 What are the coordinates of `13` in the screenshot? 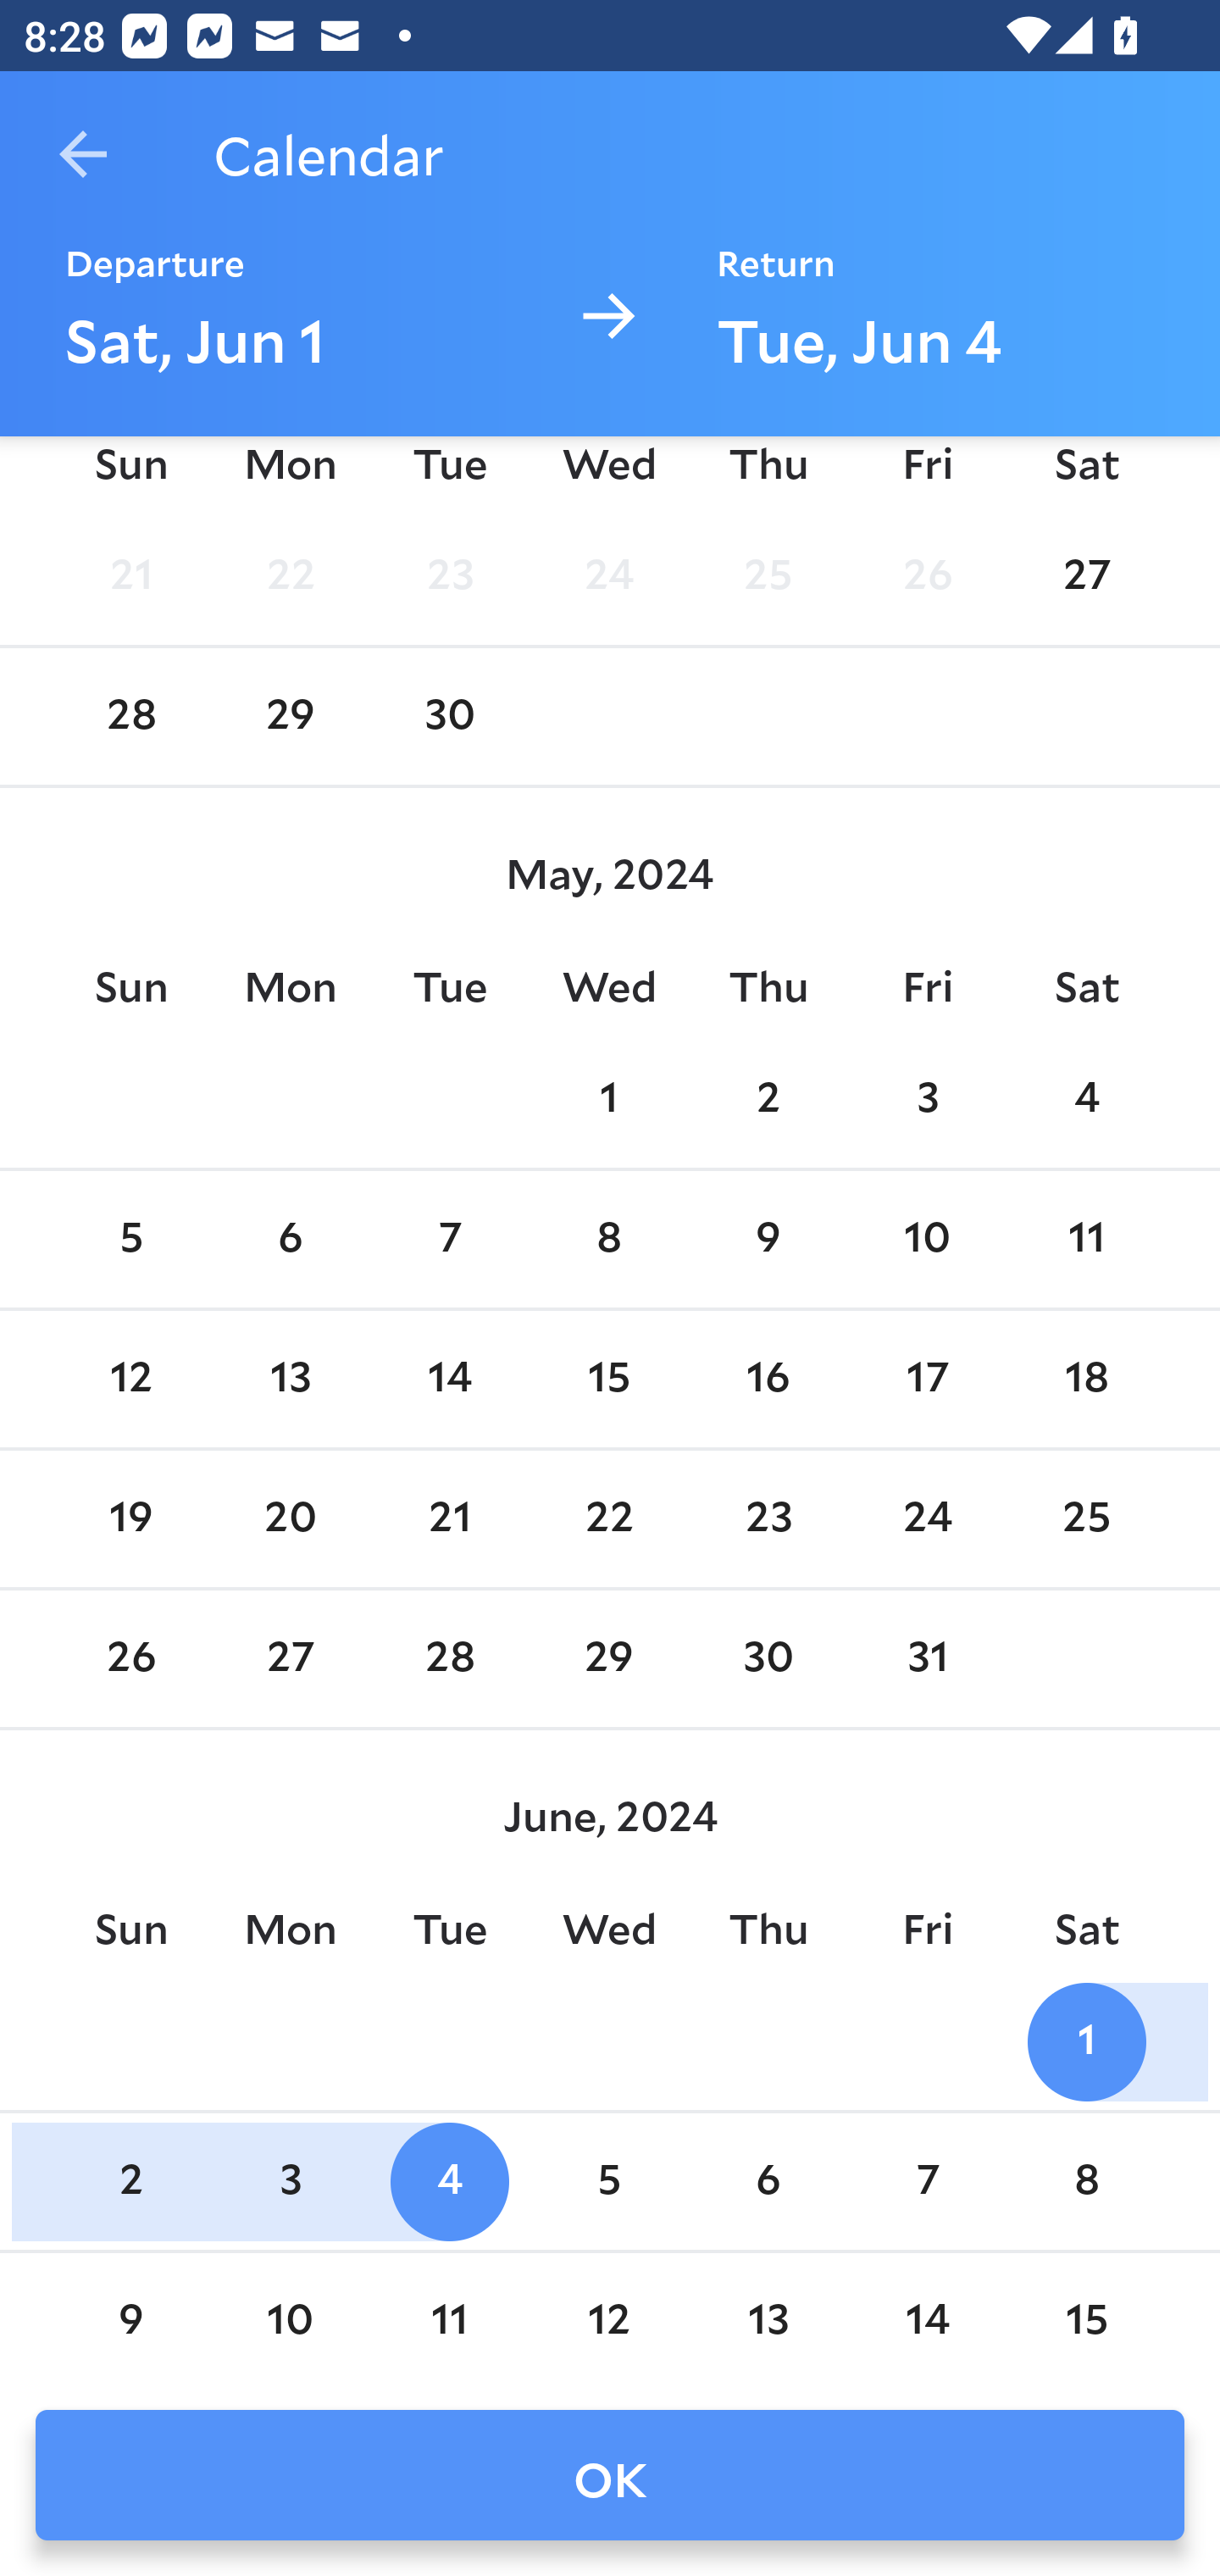 It's located at (768, 2318).